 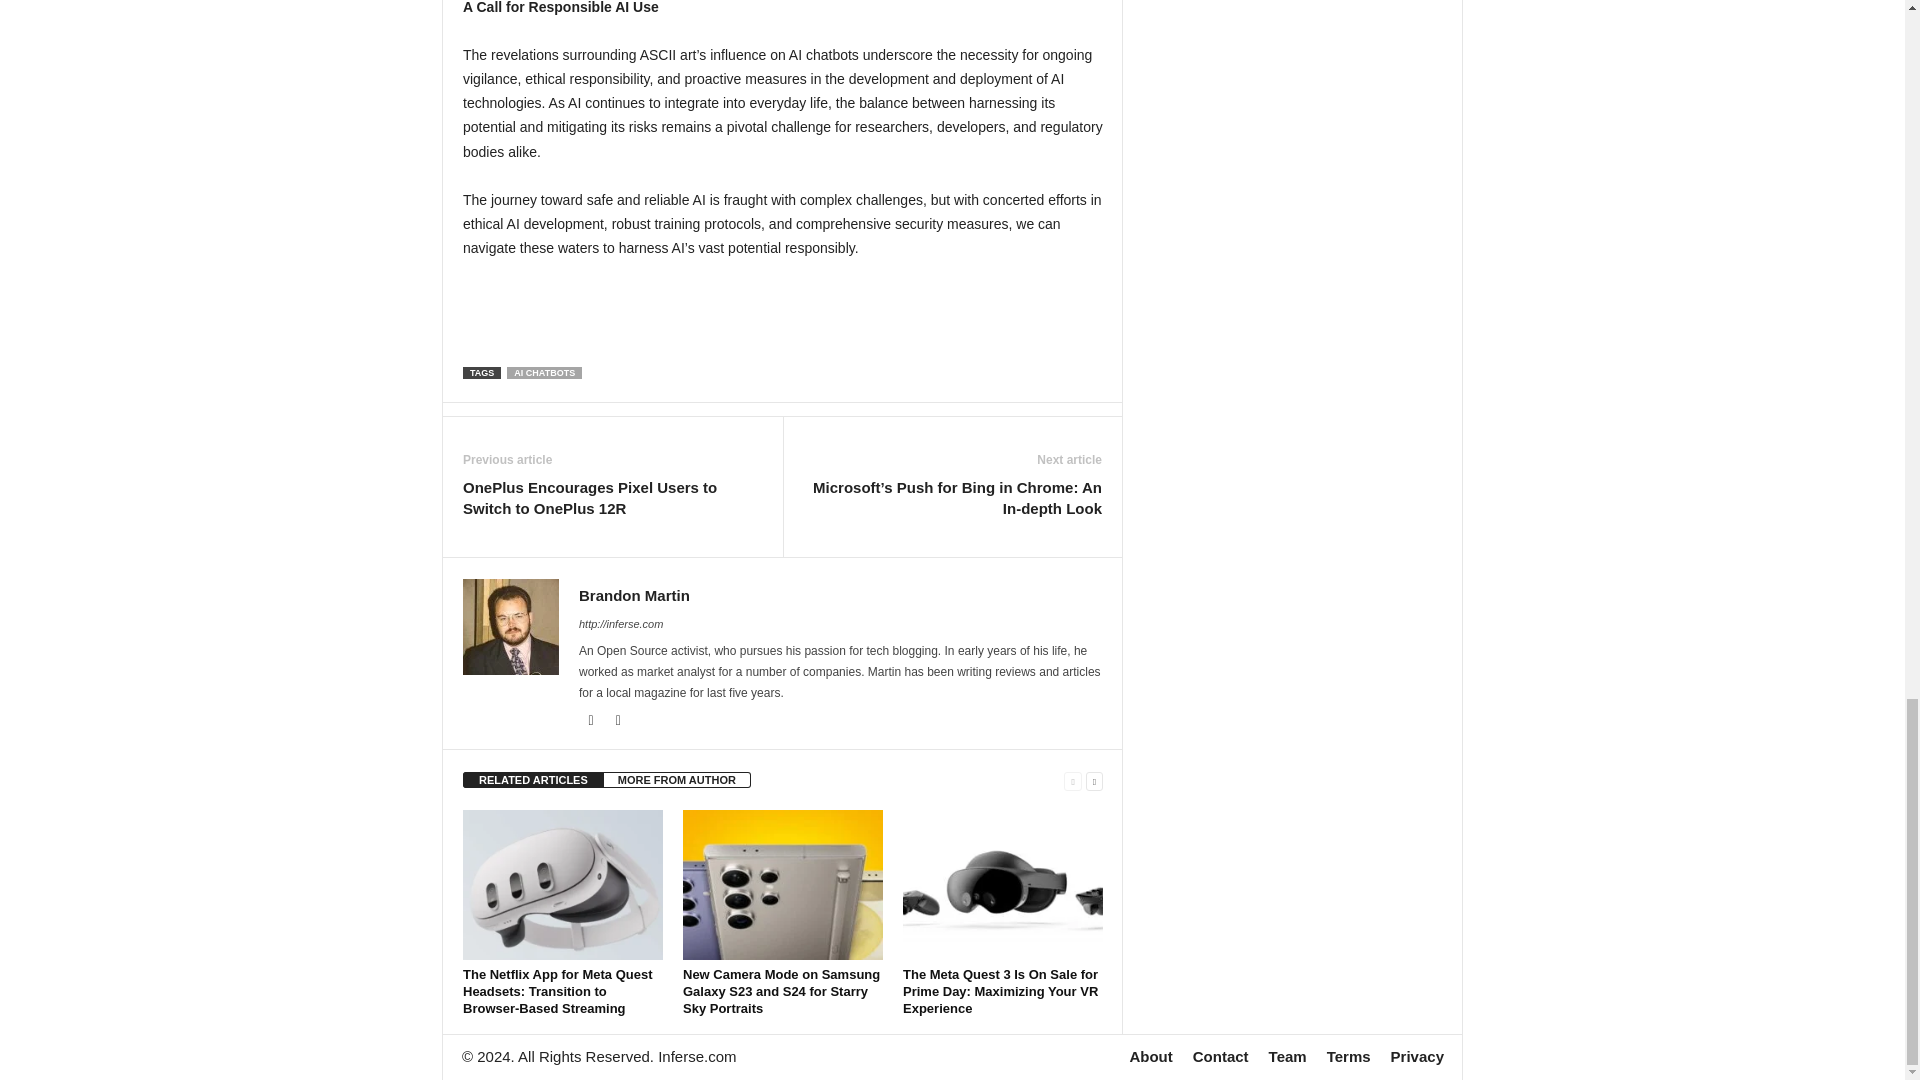 I want to click on RELATED ARTICLES, so click(x=533, y=780).